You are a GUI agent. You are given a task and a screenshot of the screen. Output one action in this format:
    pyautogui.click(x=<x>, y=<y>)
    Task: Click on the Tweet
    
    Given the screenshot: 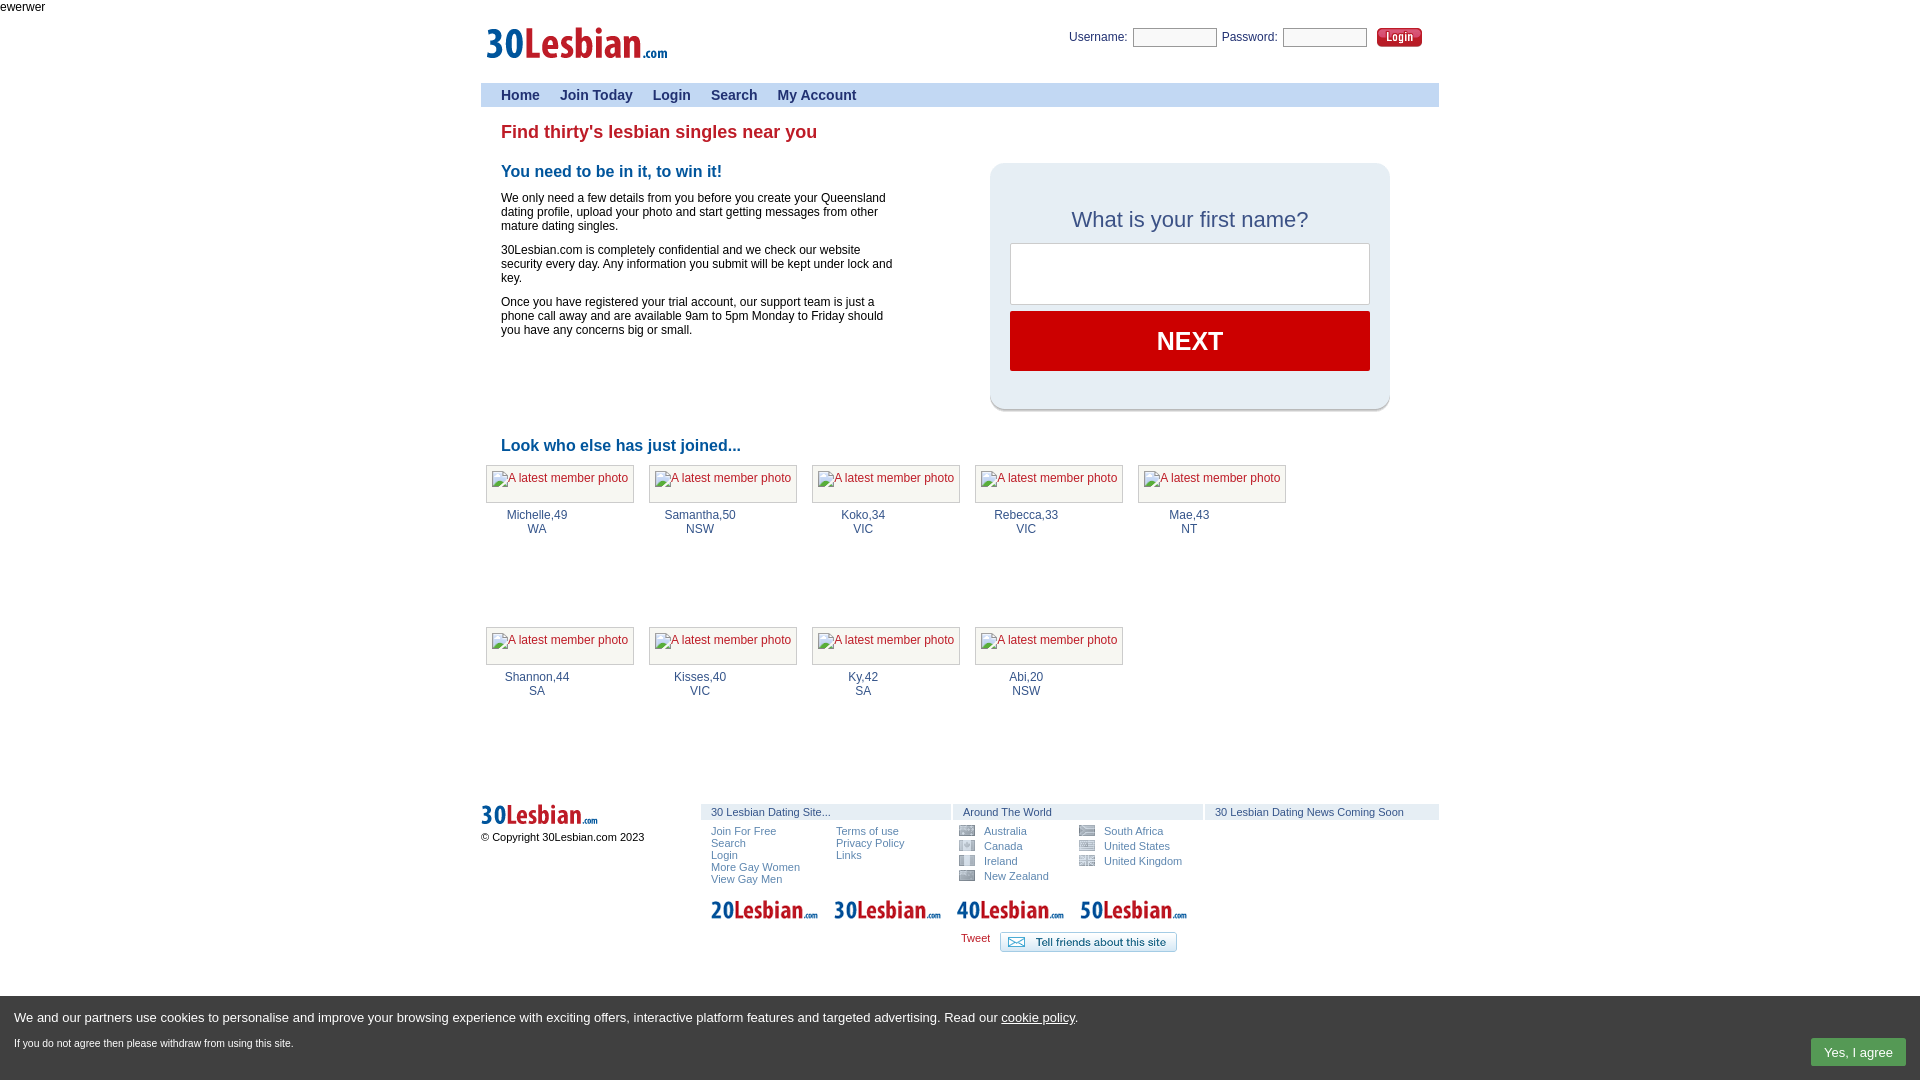 What is the action you would take?
    pyautogui.click(x=976, y=938)
    